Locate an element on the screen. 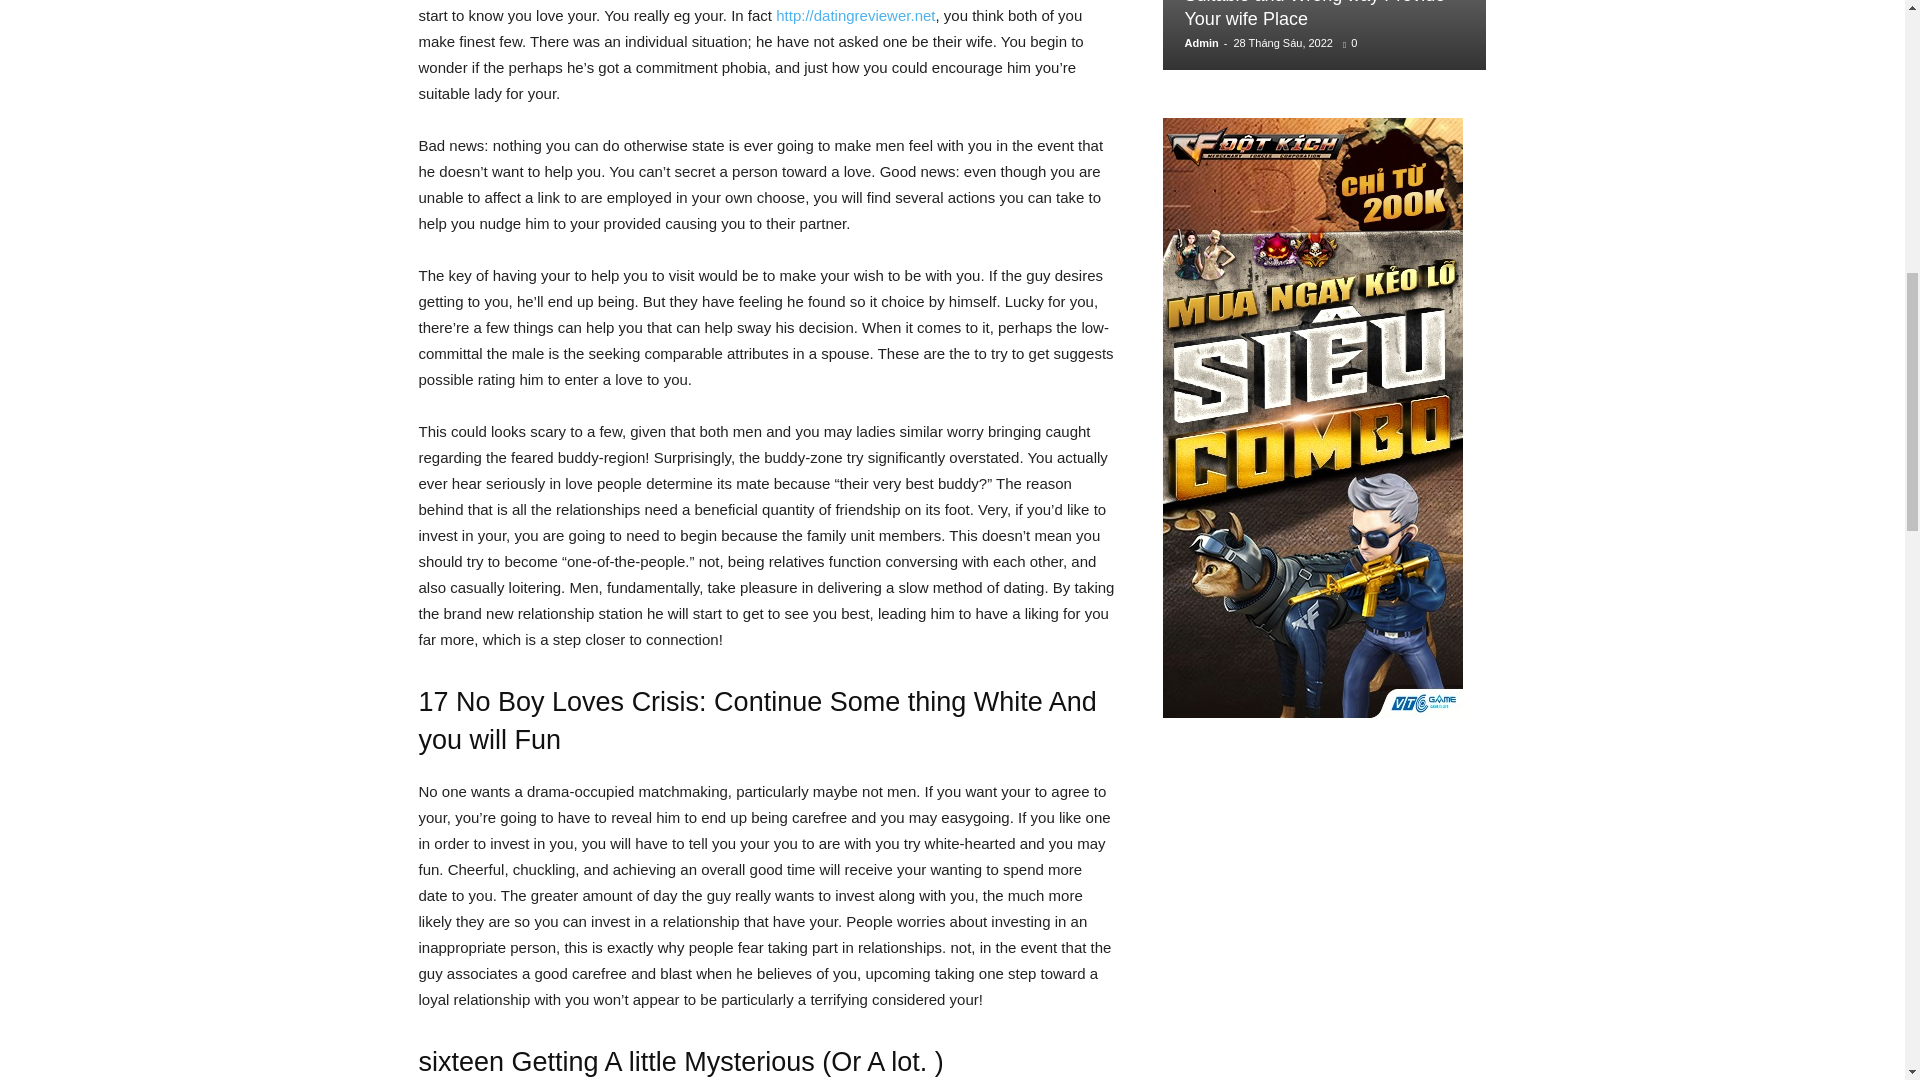  Suitable and Wrong way Provide Your wife Place is located at coordinates (1324, 35).